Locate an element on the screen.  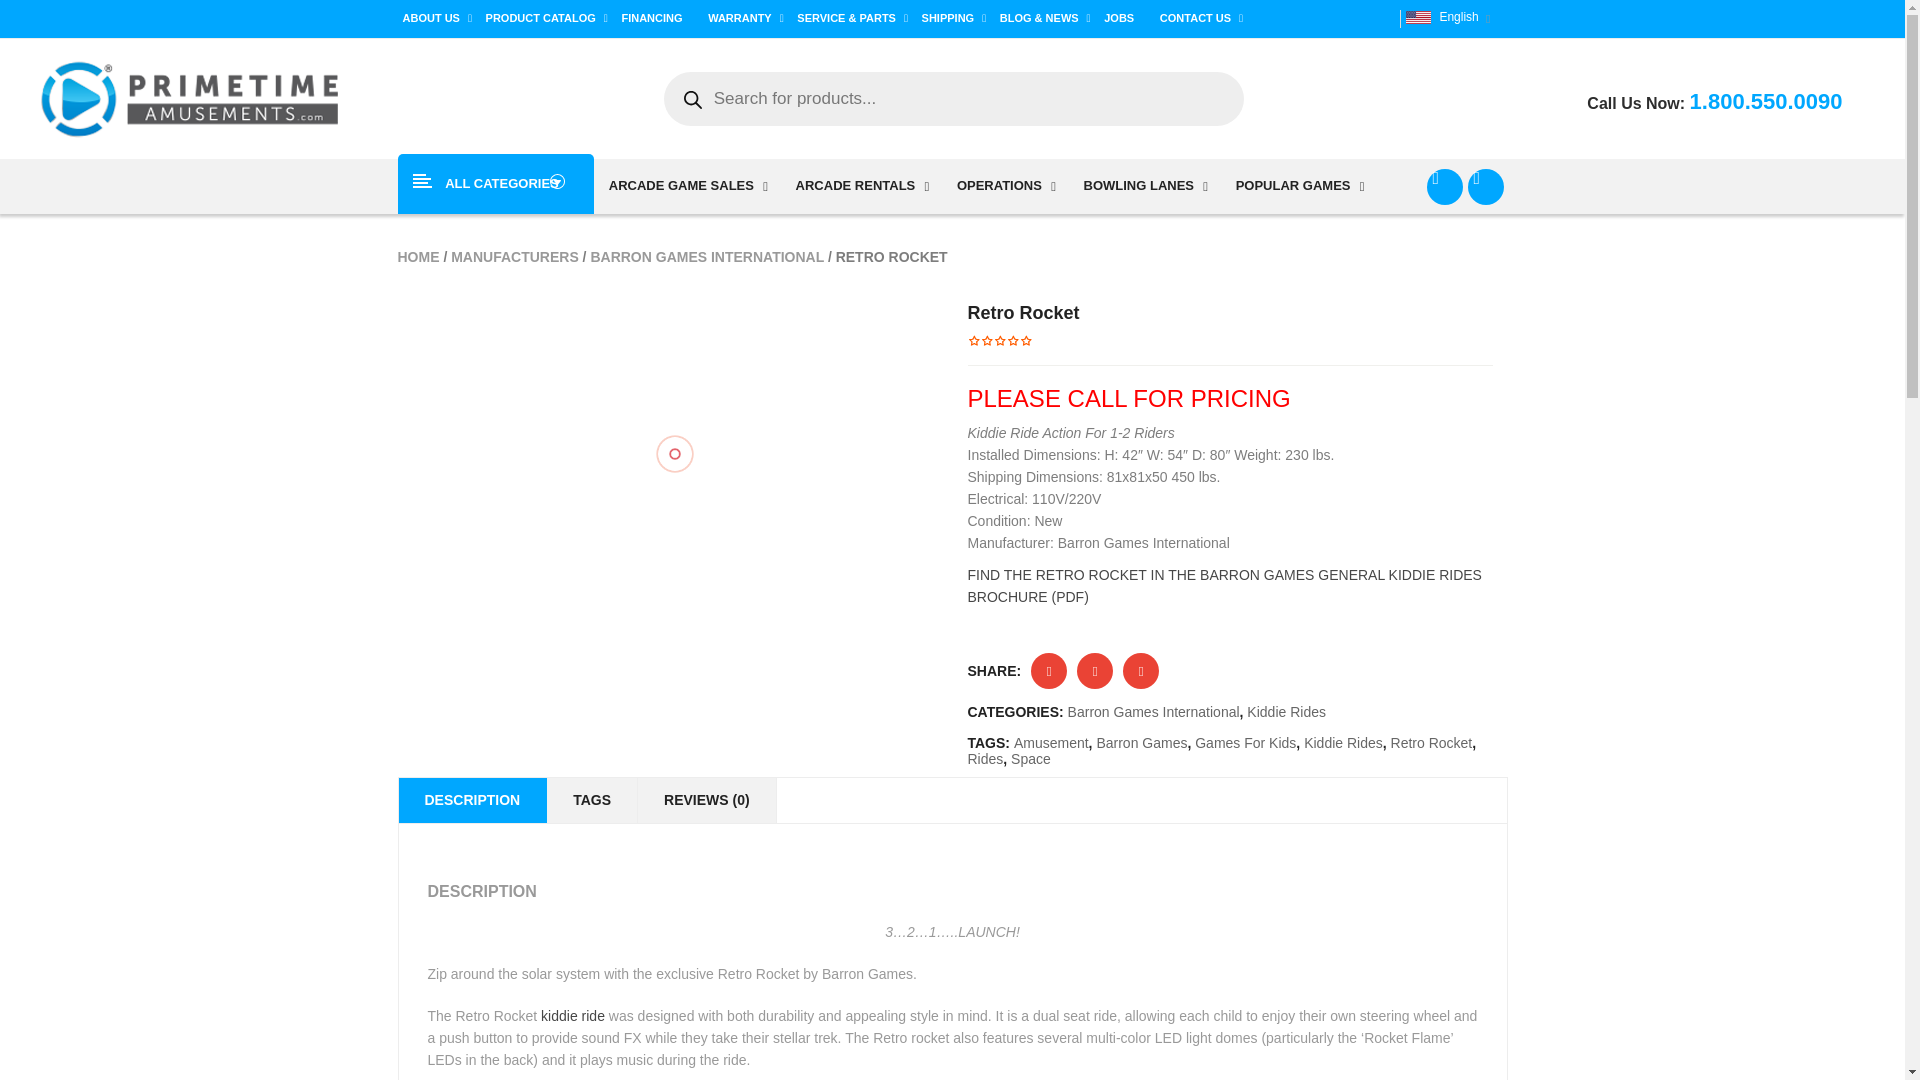
CONTACT US is located at coordinates (1202, 18).